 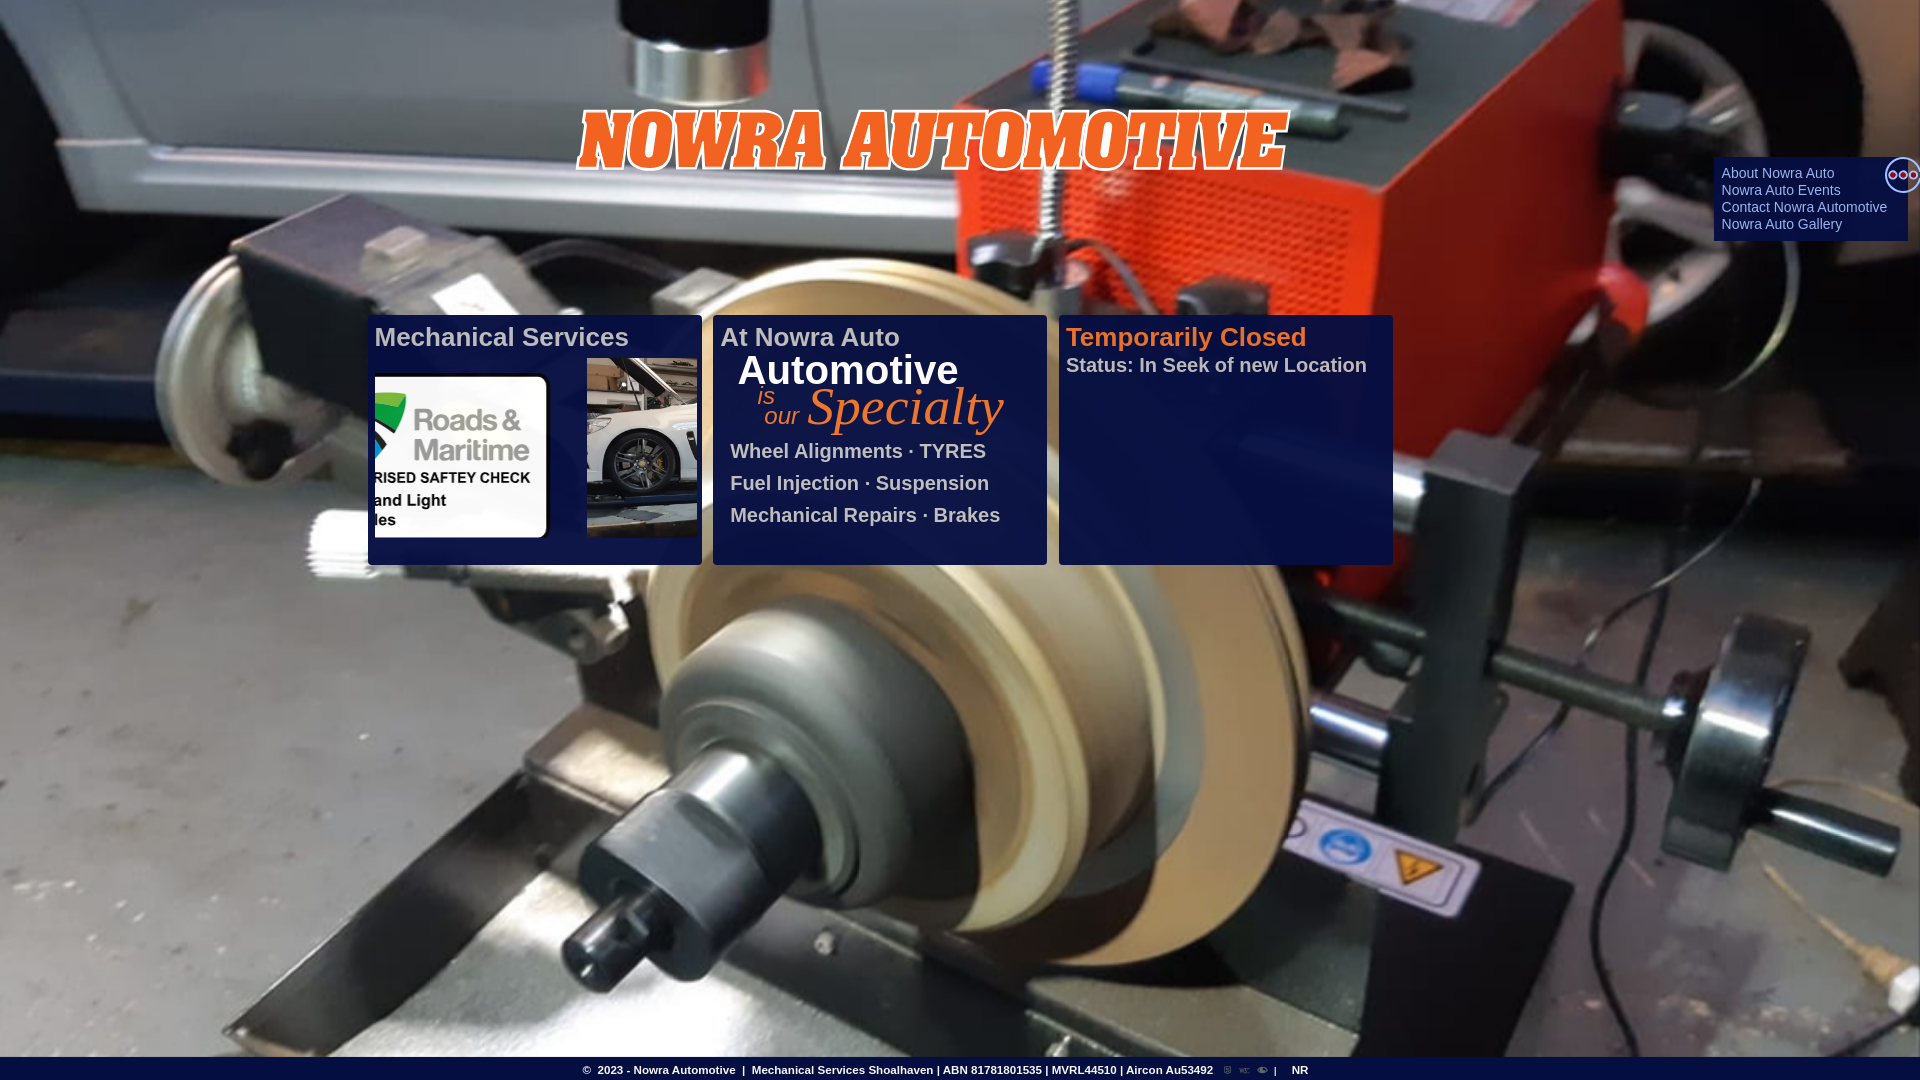 What do you see at coordinates (810, 337) in the screenshot?
I see `At Nowra Auto` at bounding box center [810, 337].